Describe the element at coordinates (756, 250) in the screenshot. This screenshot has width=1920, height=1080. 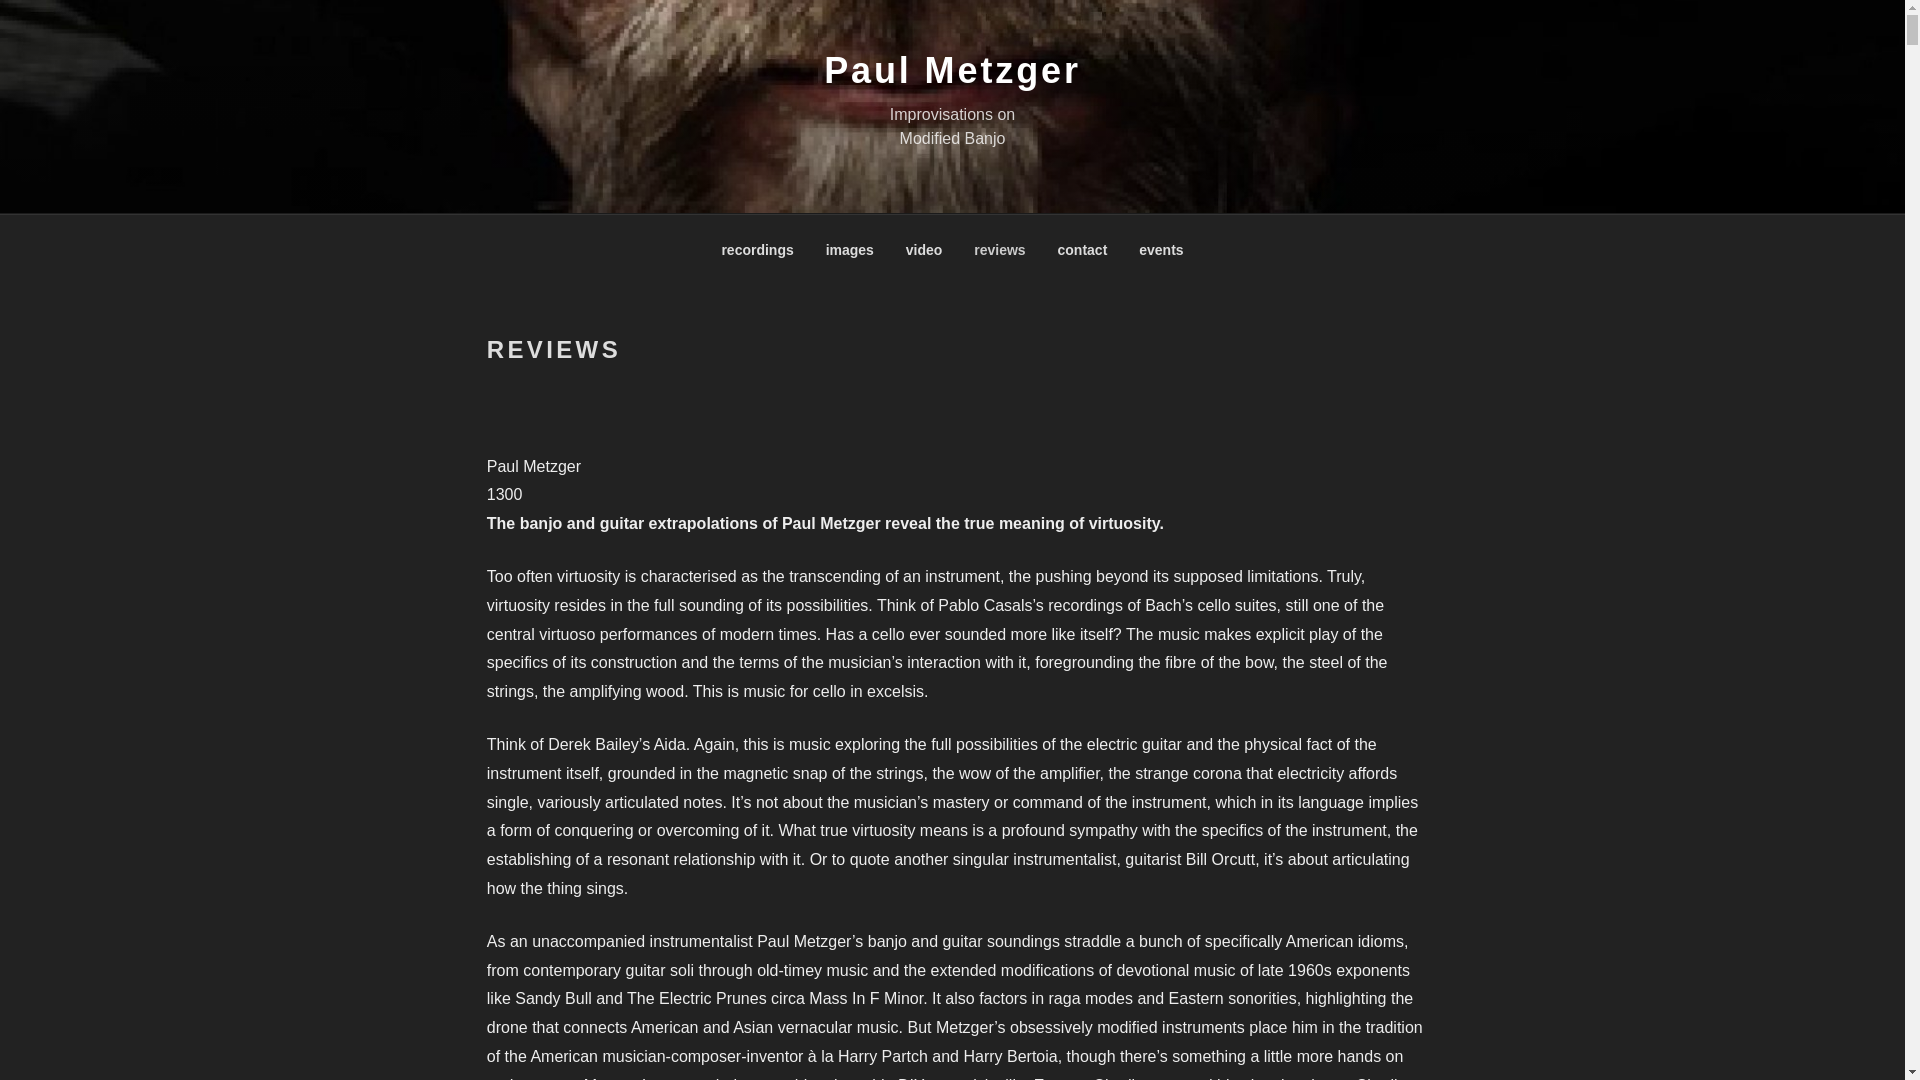
I see `recordings` at that location.